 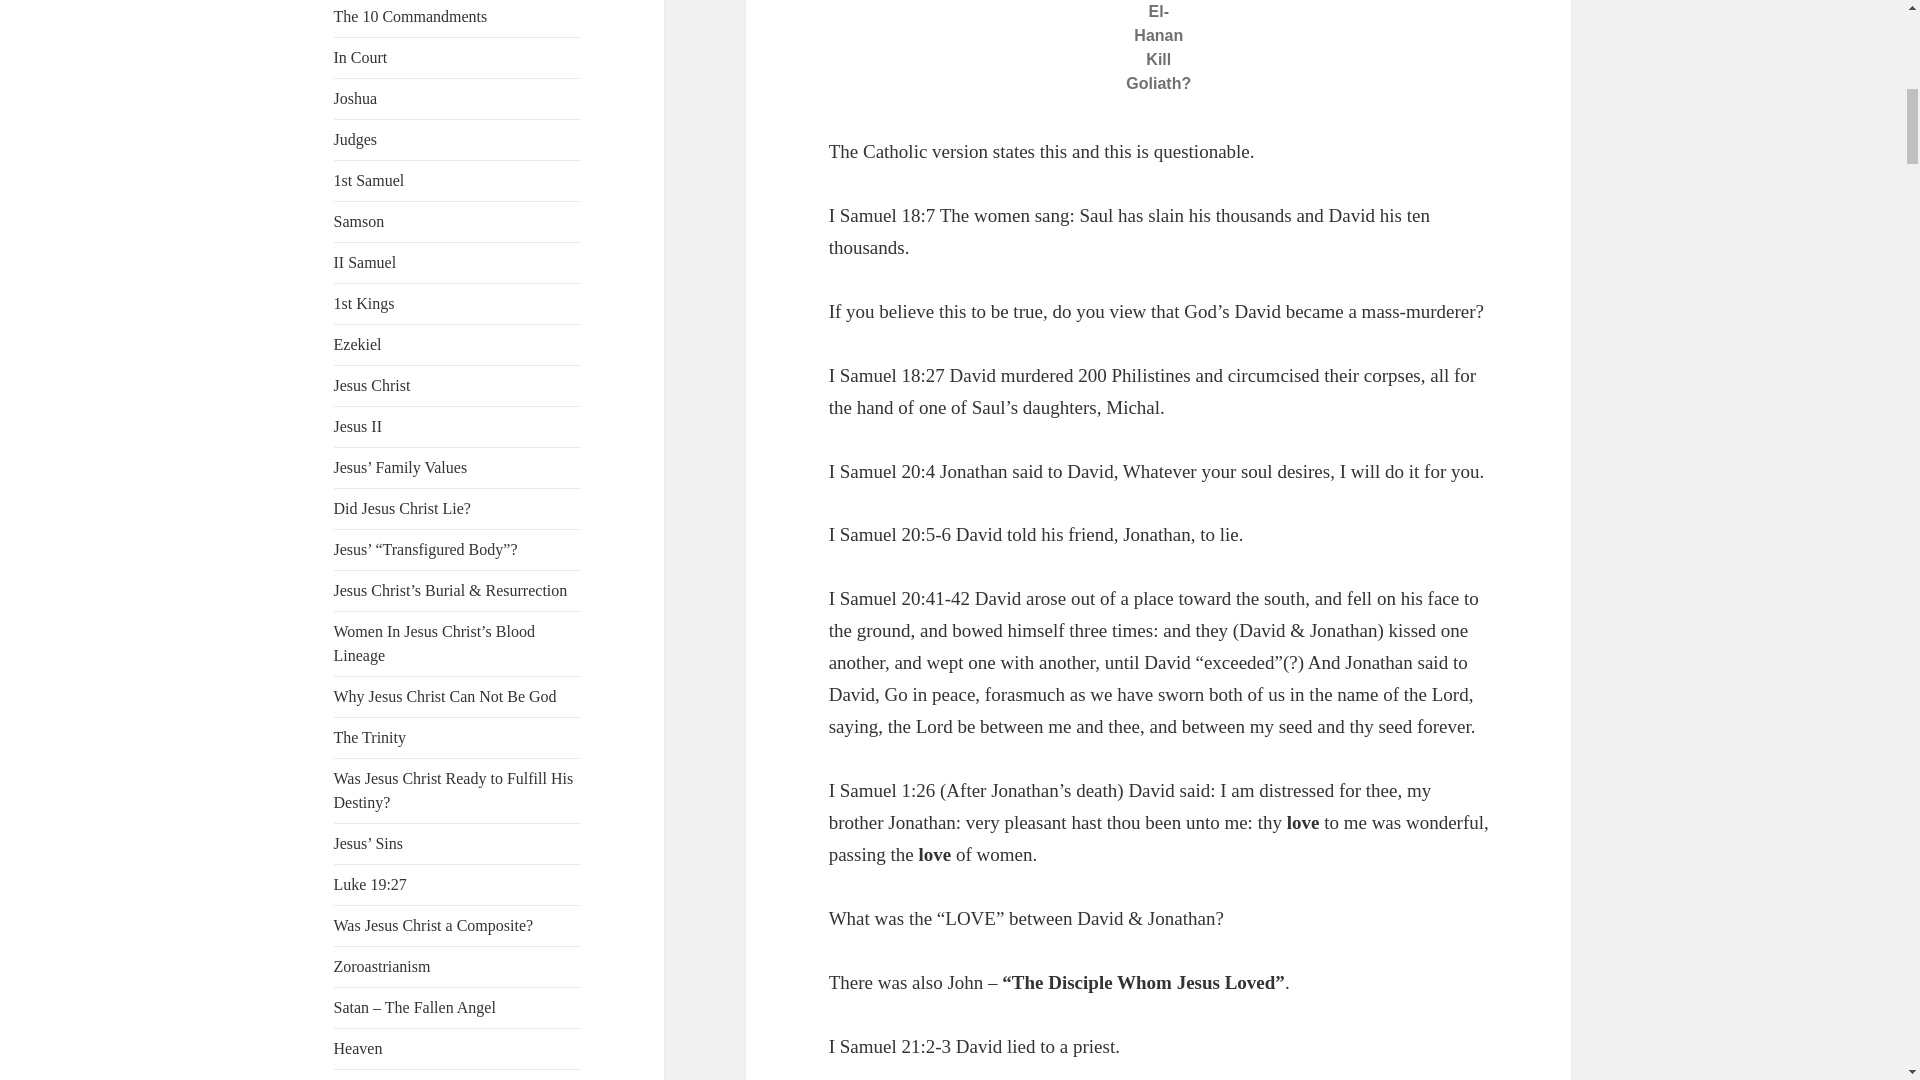 What do you see at coordinates (458, 139) in the screenshot?
I see `Judges` at bounding box center [458, 139].